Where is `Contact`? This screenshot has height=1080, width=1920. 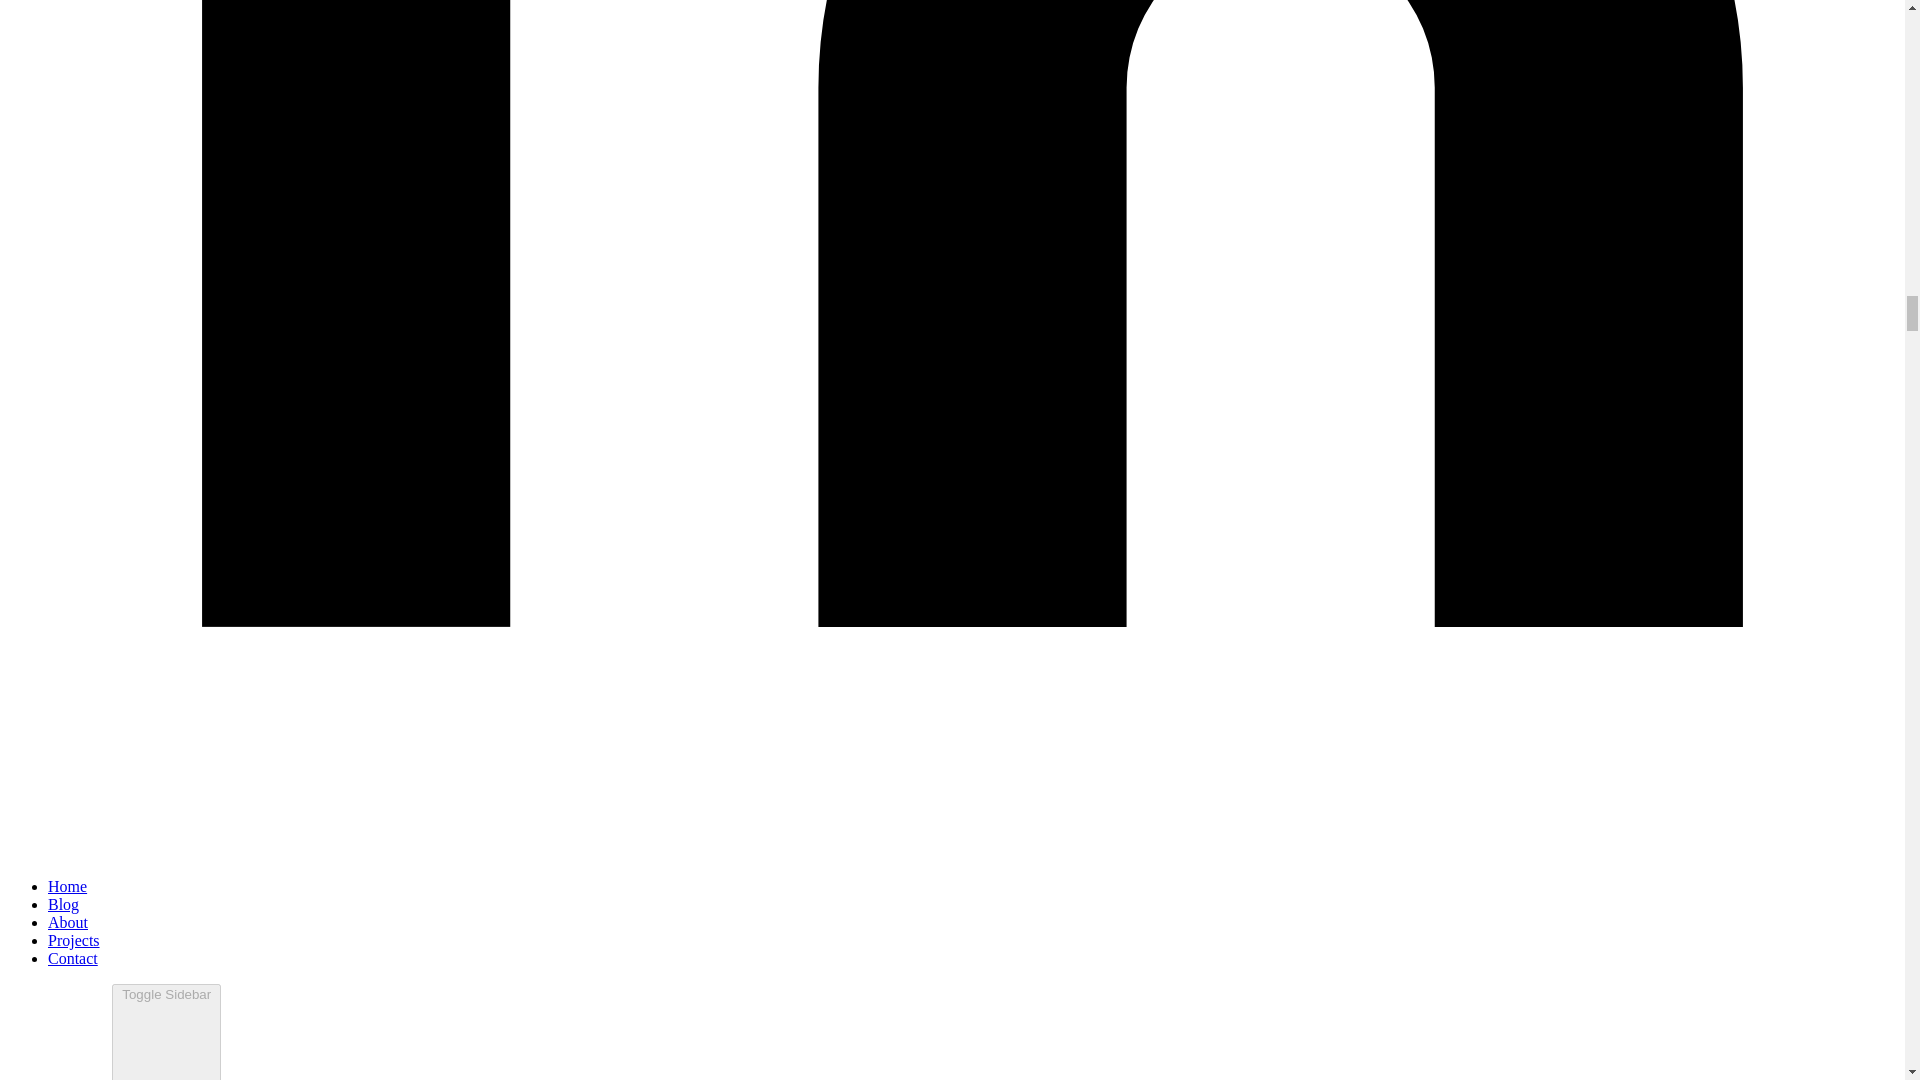
Contact is located at coordinates (72, 958).